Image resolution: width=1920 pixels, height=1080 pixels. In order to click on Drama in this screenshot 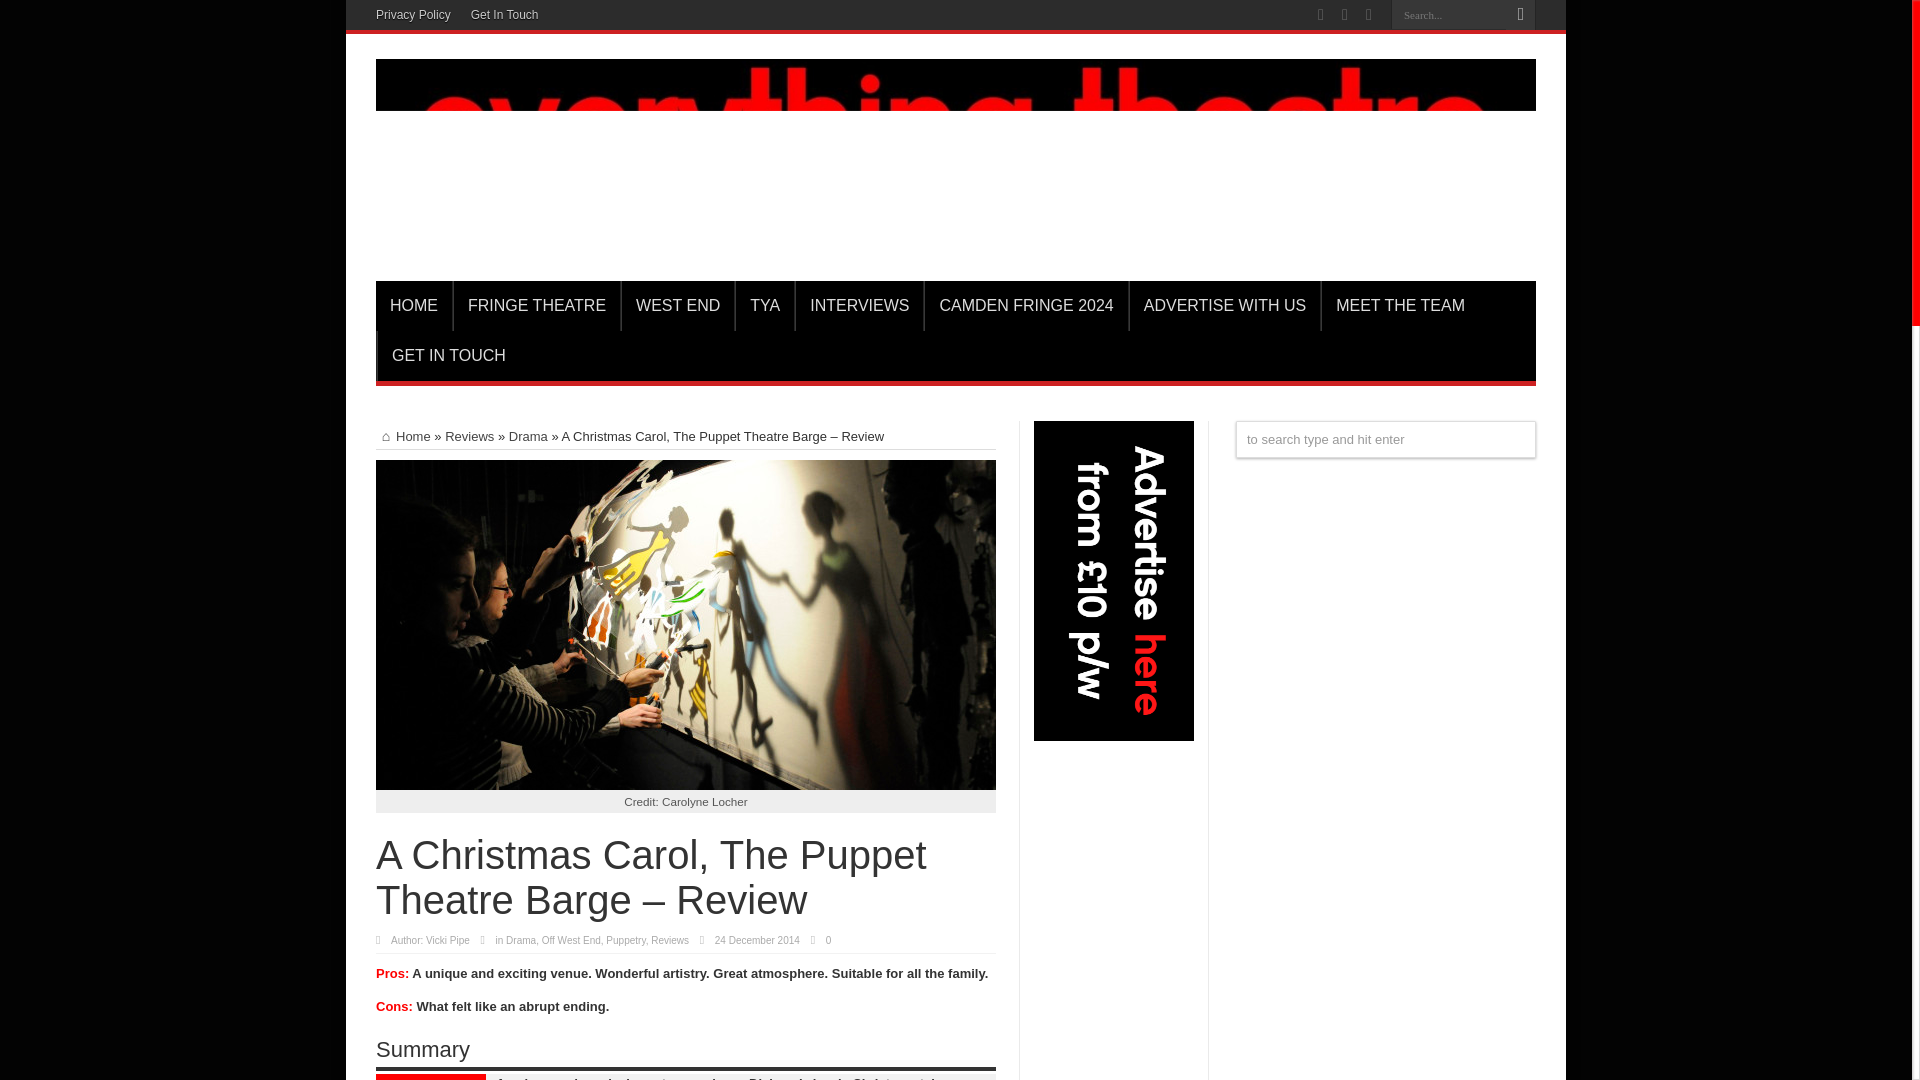, I will do `click(528, 436)`.